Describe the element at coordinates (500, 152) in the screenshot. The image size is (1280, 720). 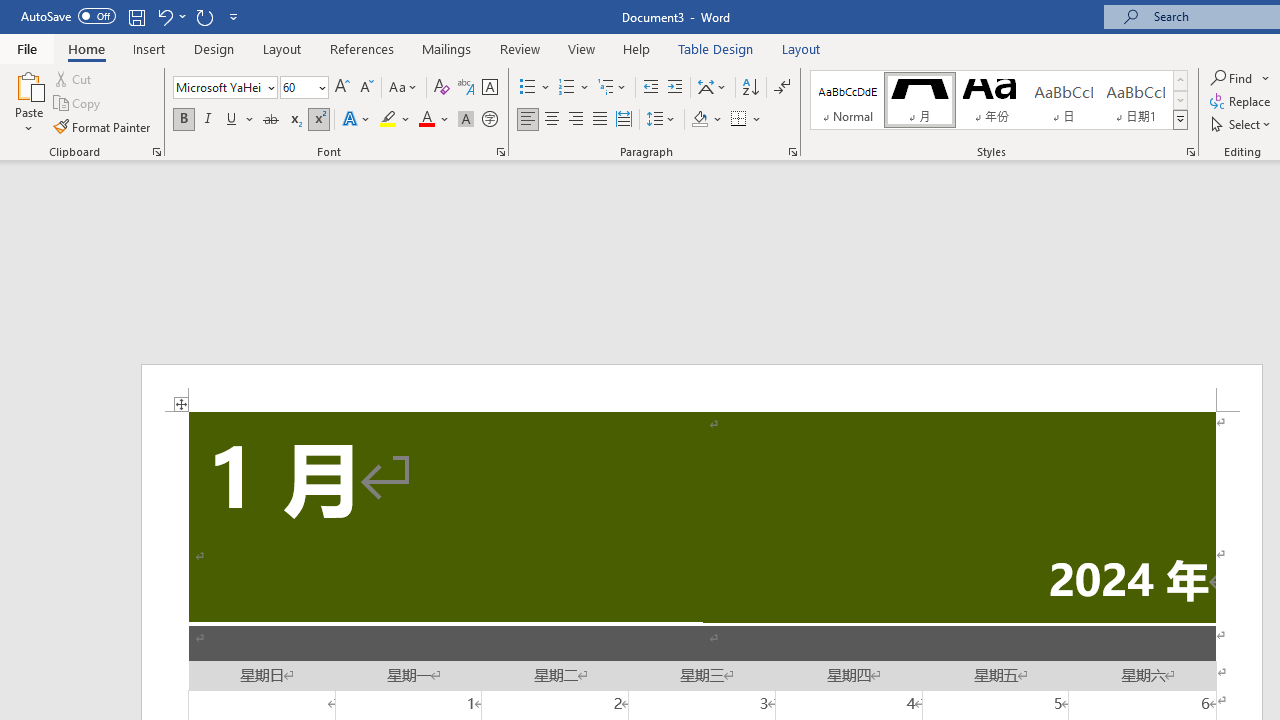
I see `Font...` at that location.